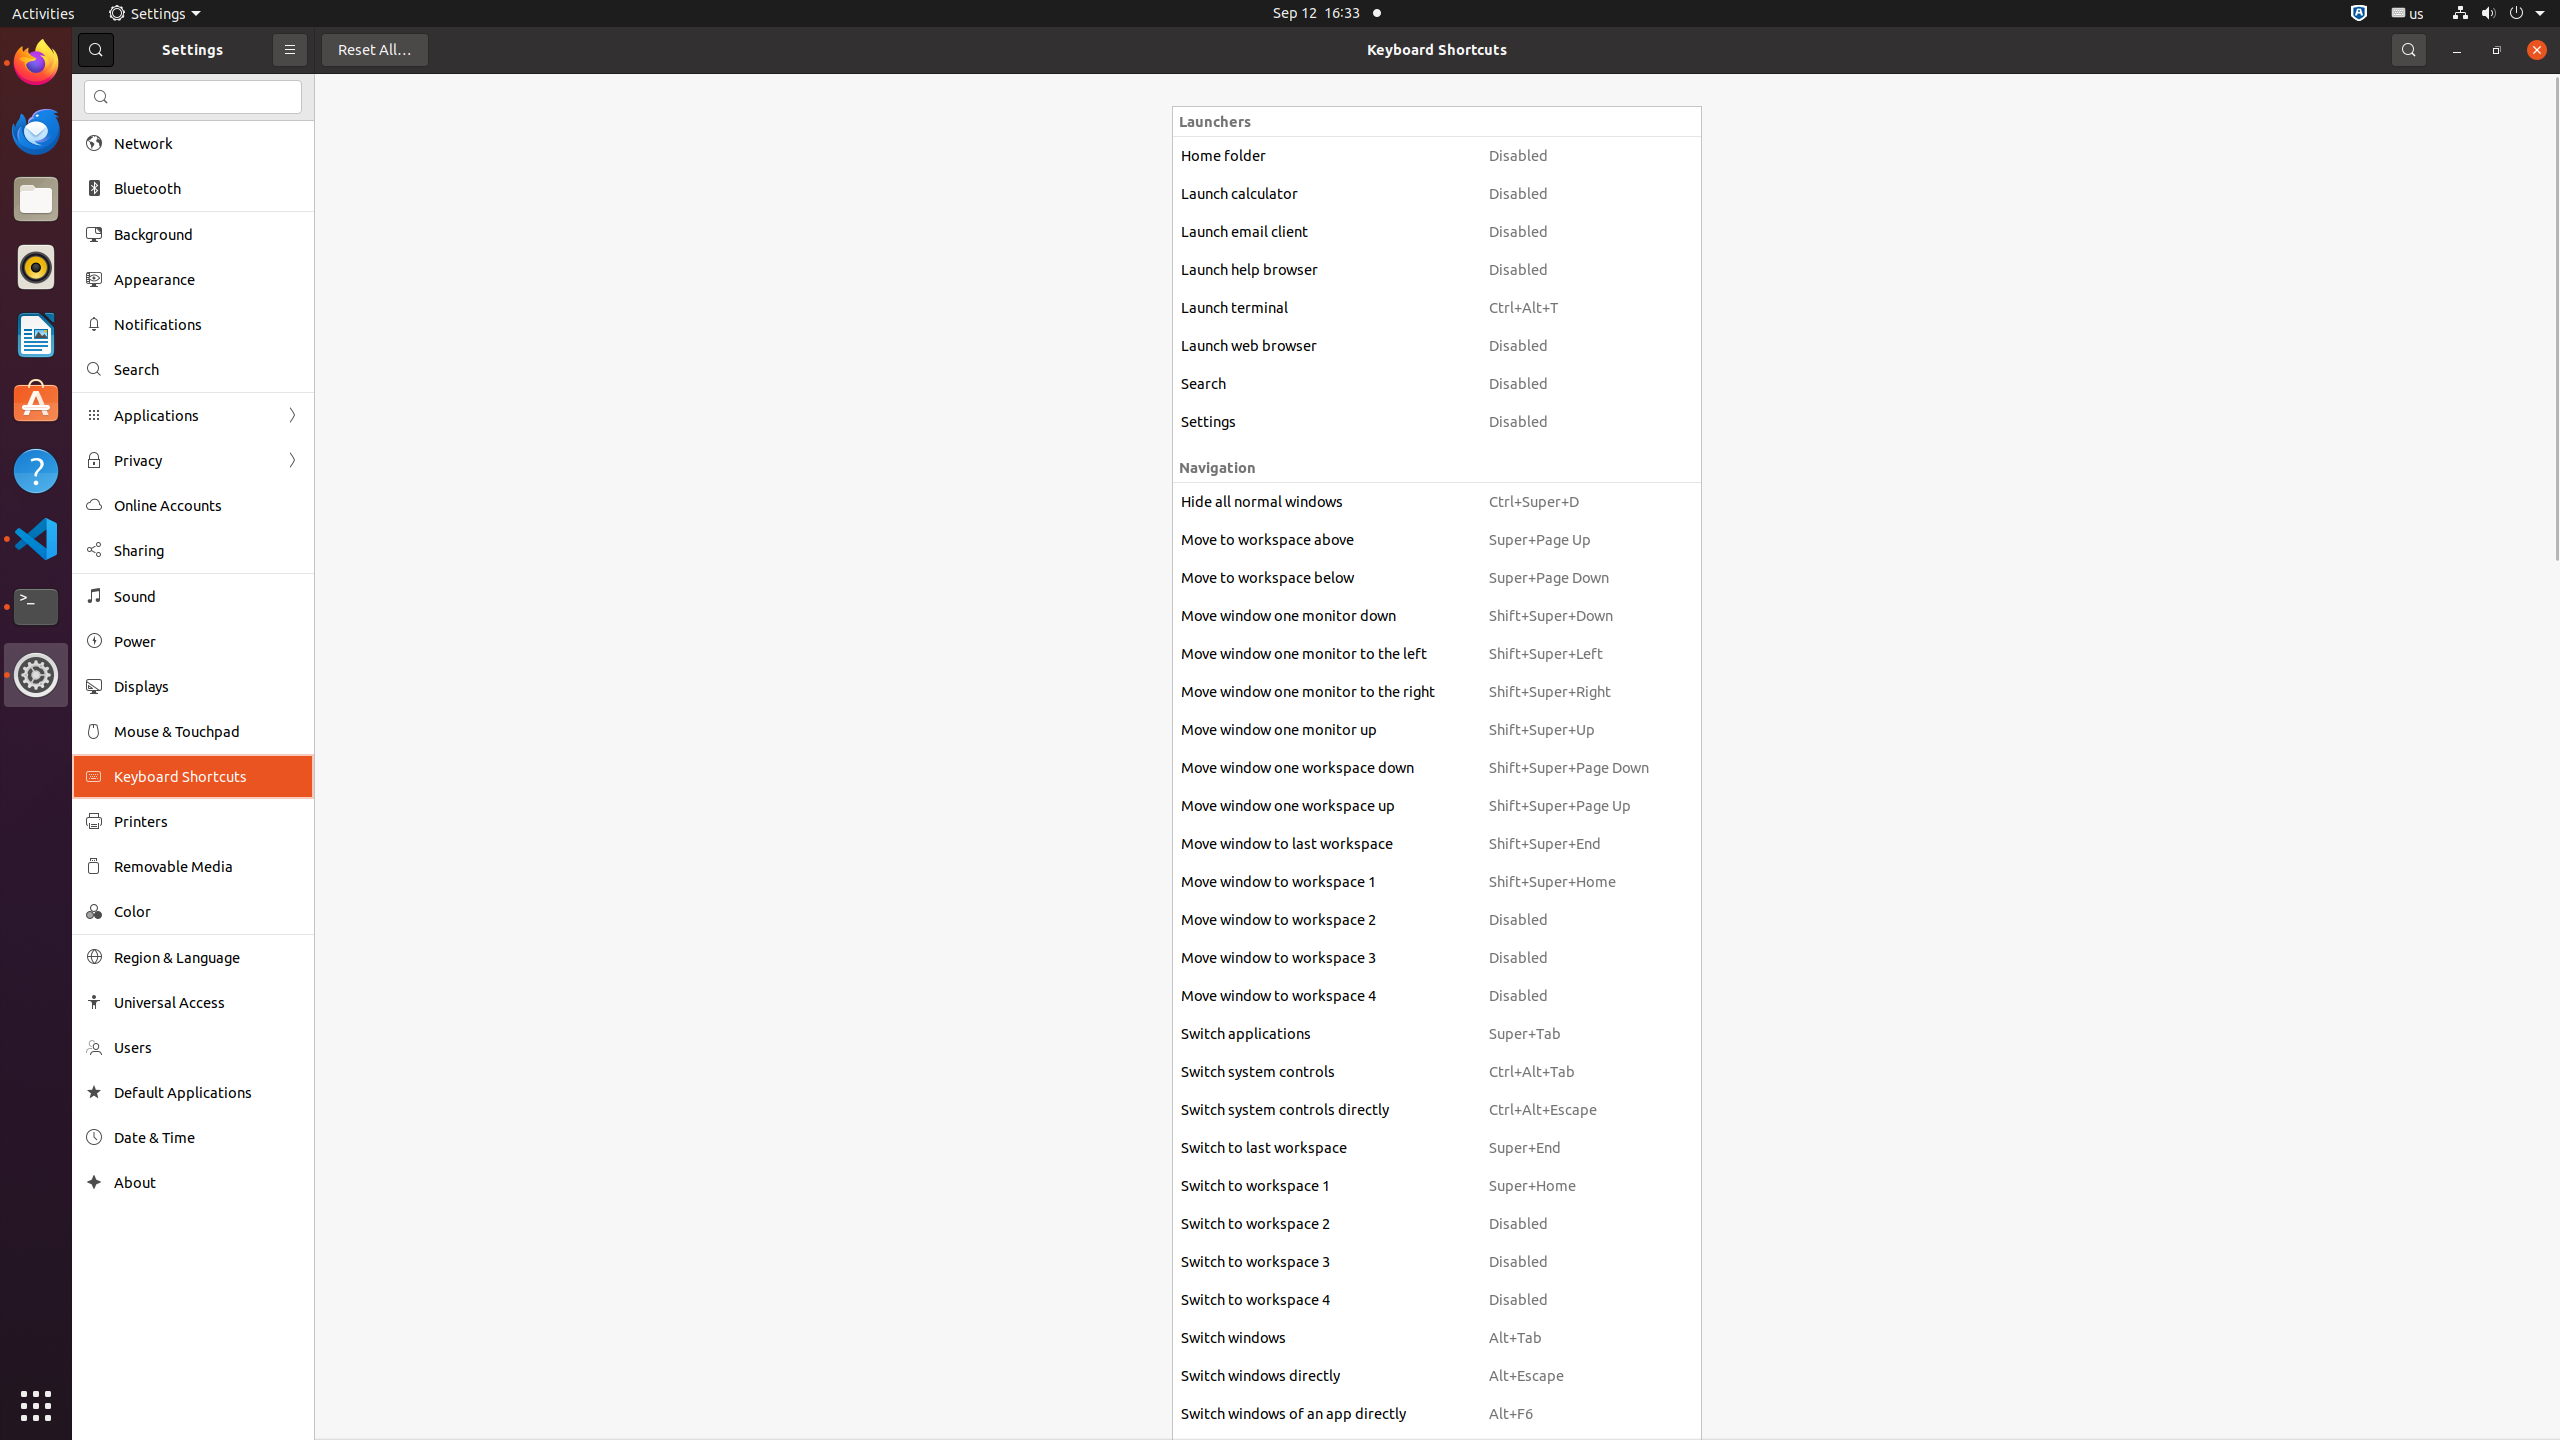 The width and height of the screenshot is (2560, 1440). I want to click on Hide all normal windows, so click(1326, 502).